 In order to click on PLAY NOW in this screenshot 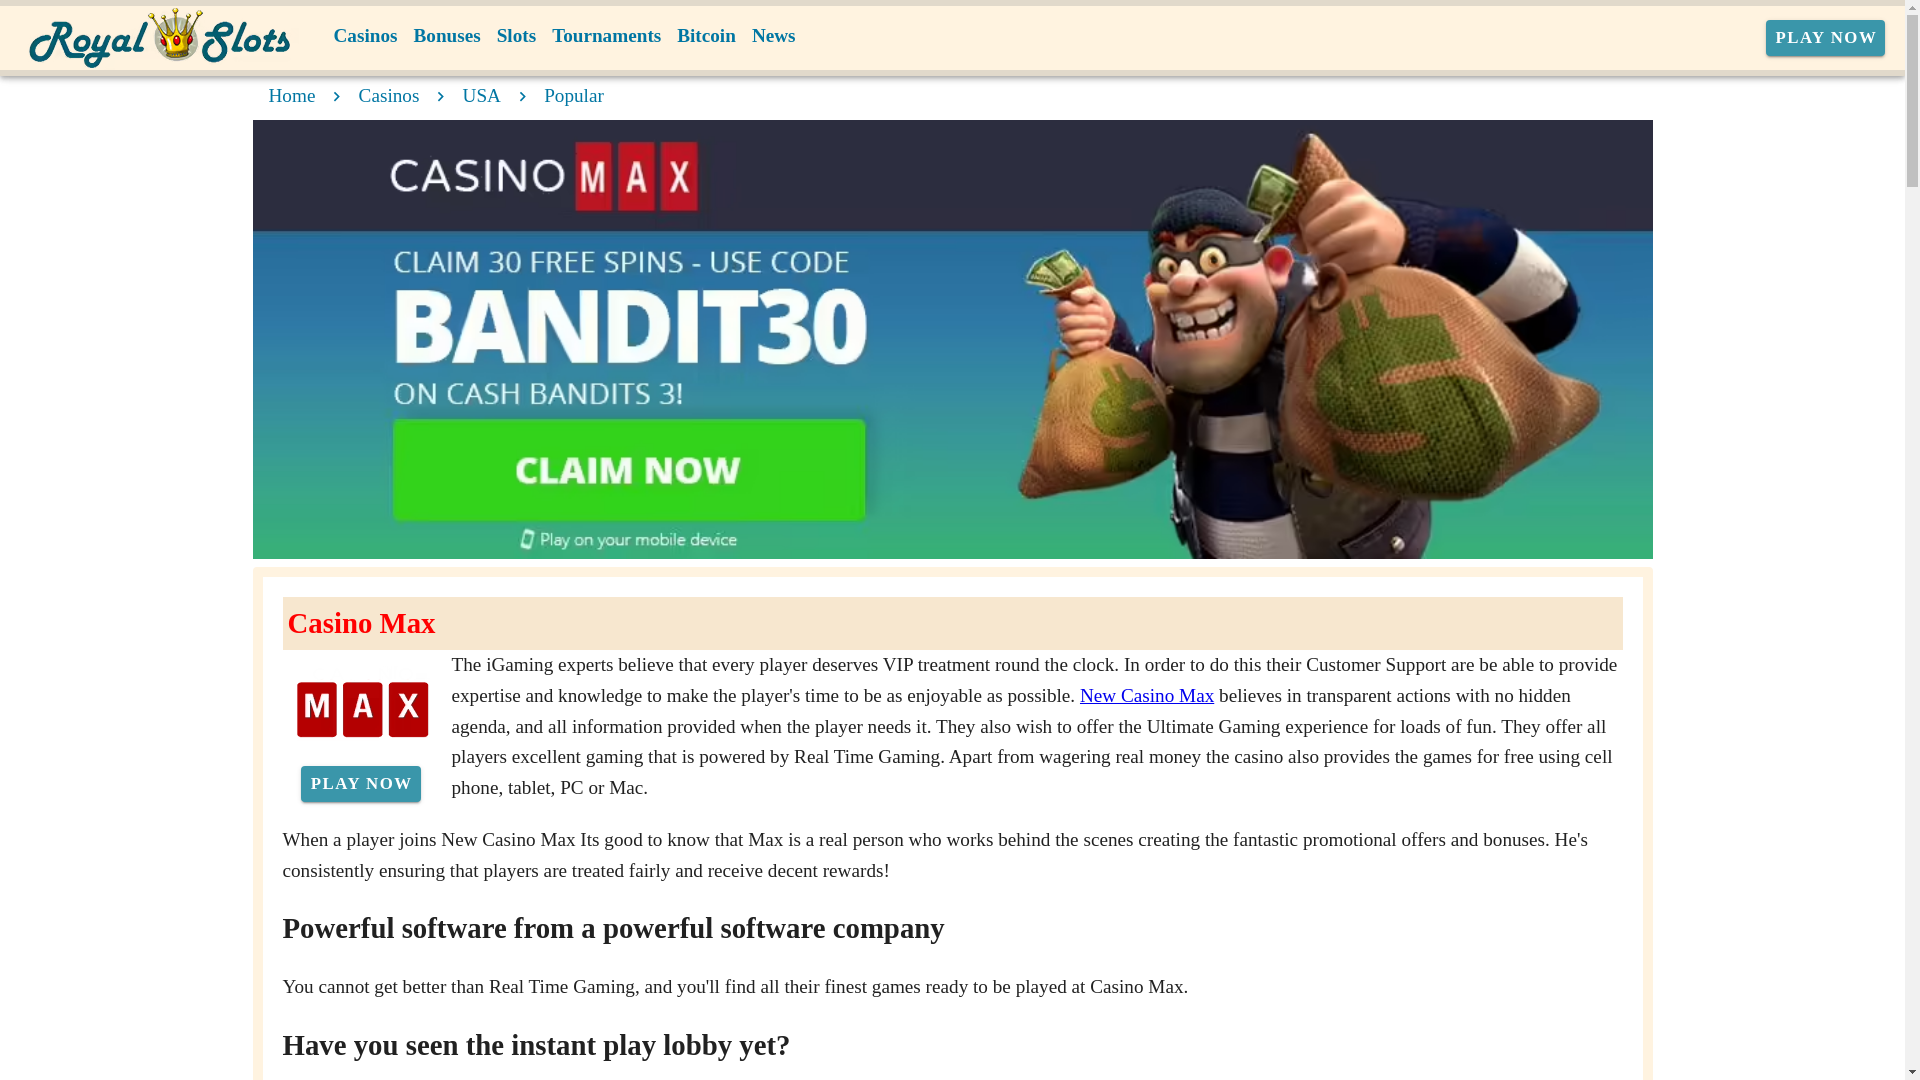, I will do `click(1826, 38)`.